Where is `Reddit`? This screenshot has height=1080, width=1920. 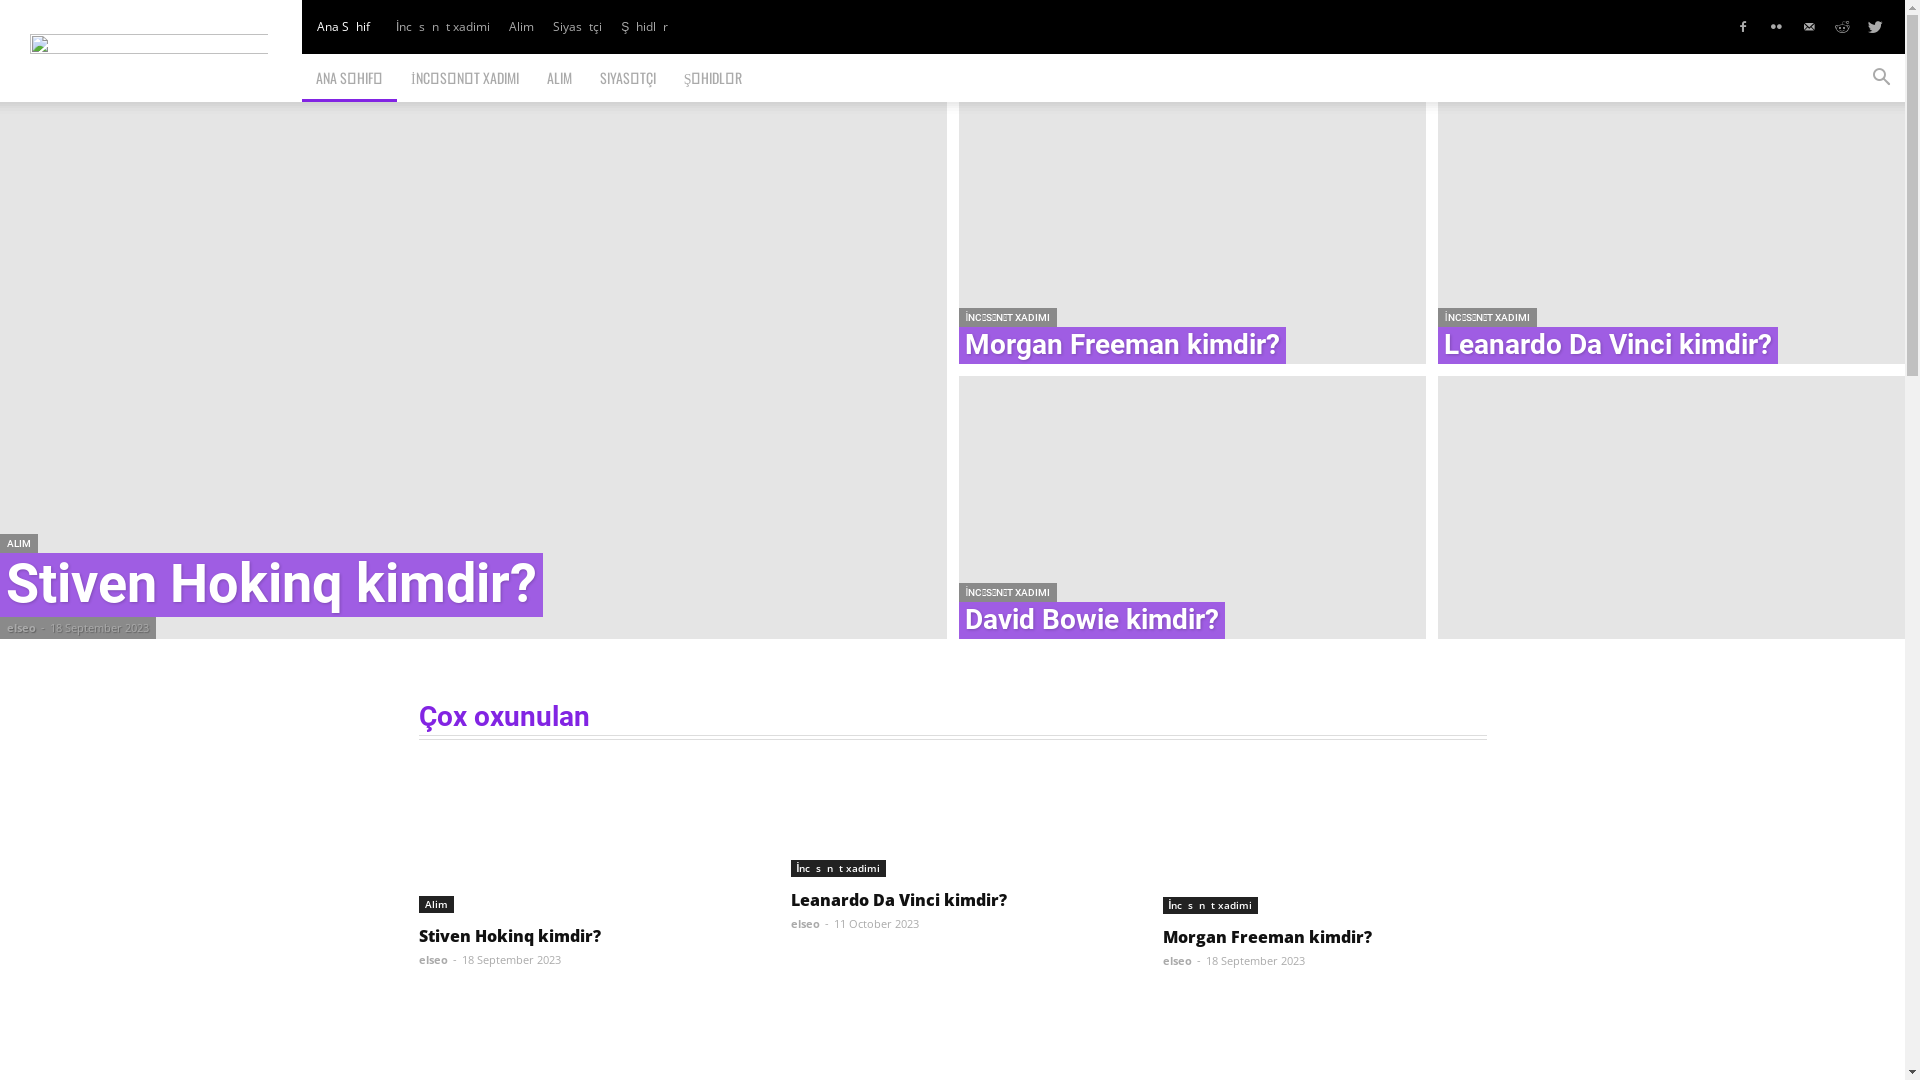 Reddit is located at coordinates (1842, 27).